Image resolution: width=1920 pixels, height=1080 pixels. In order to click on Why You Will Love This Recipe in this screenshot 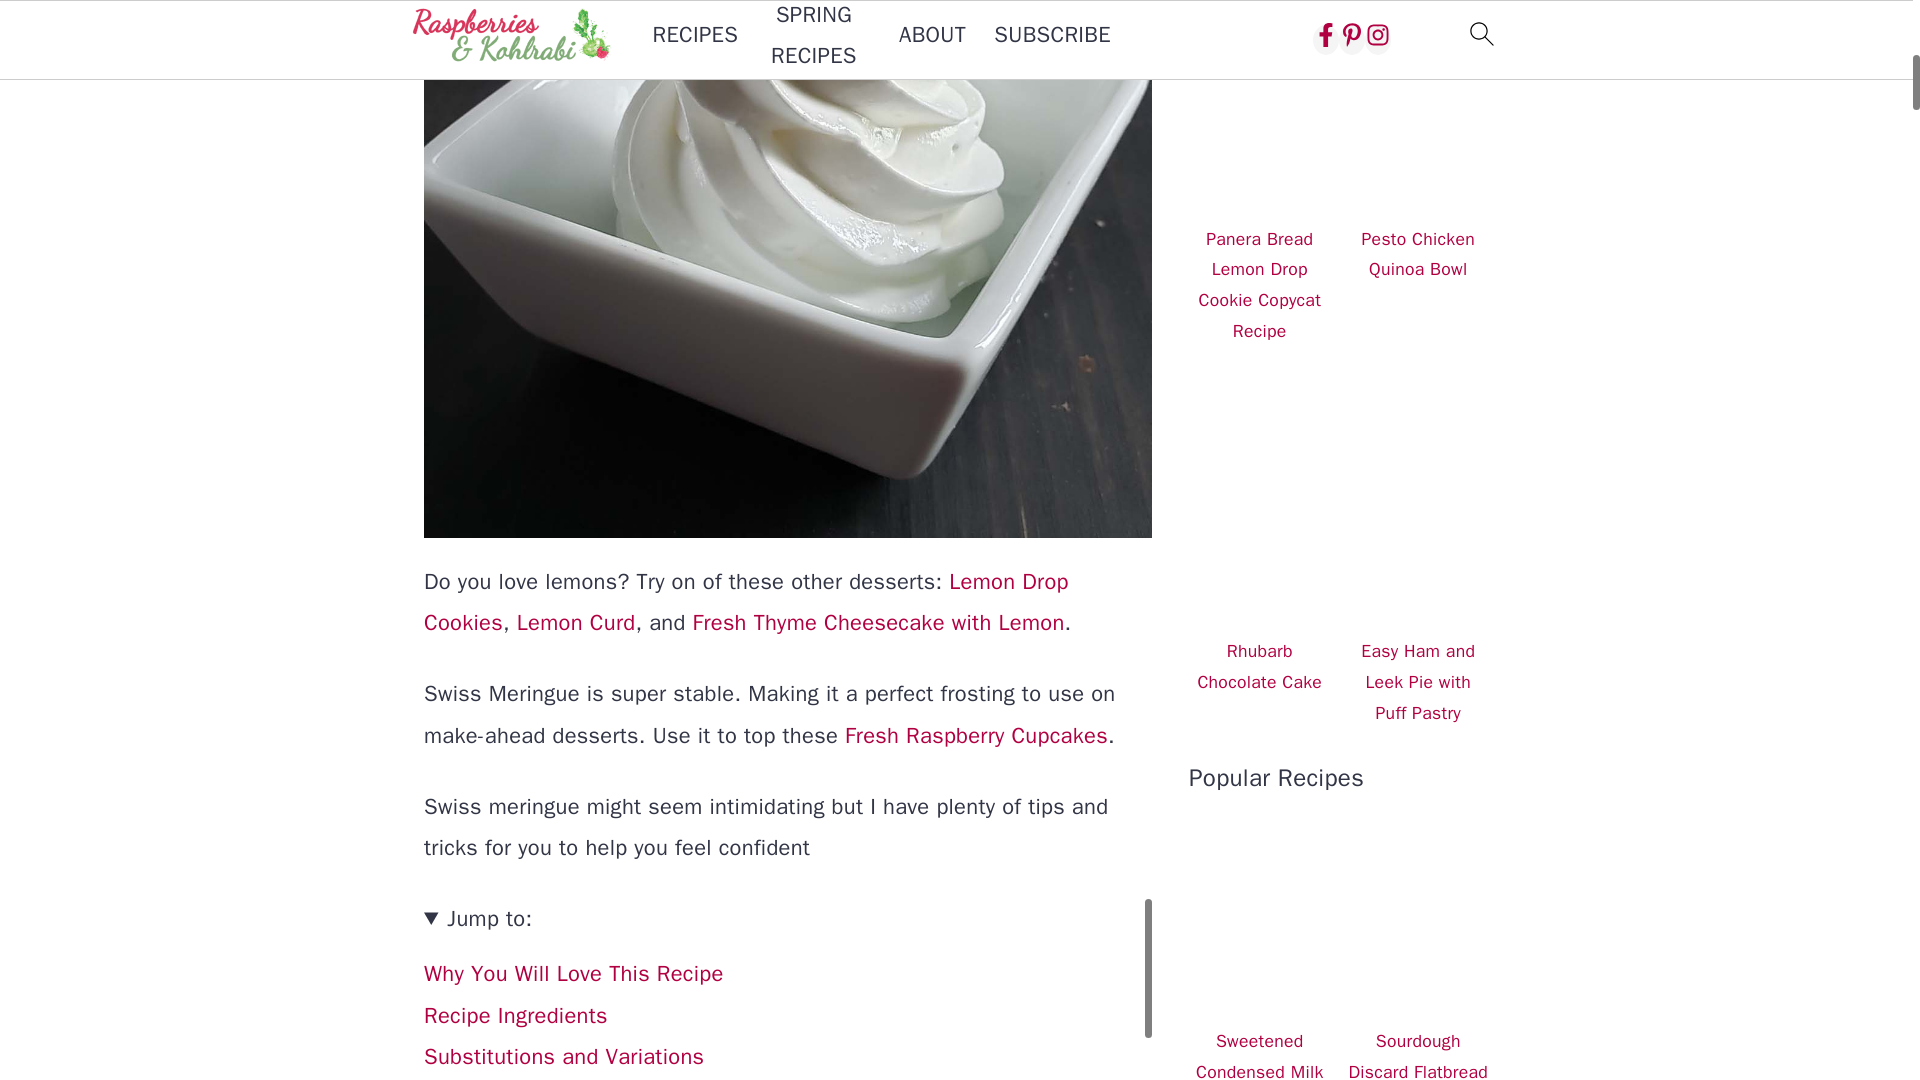, I will do `click(574, 974)`.